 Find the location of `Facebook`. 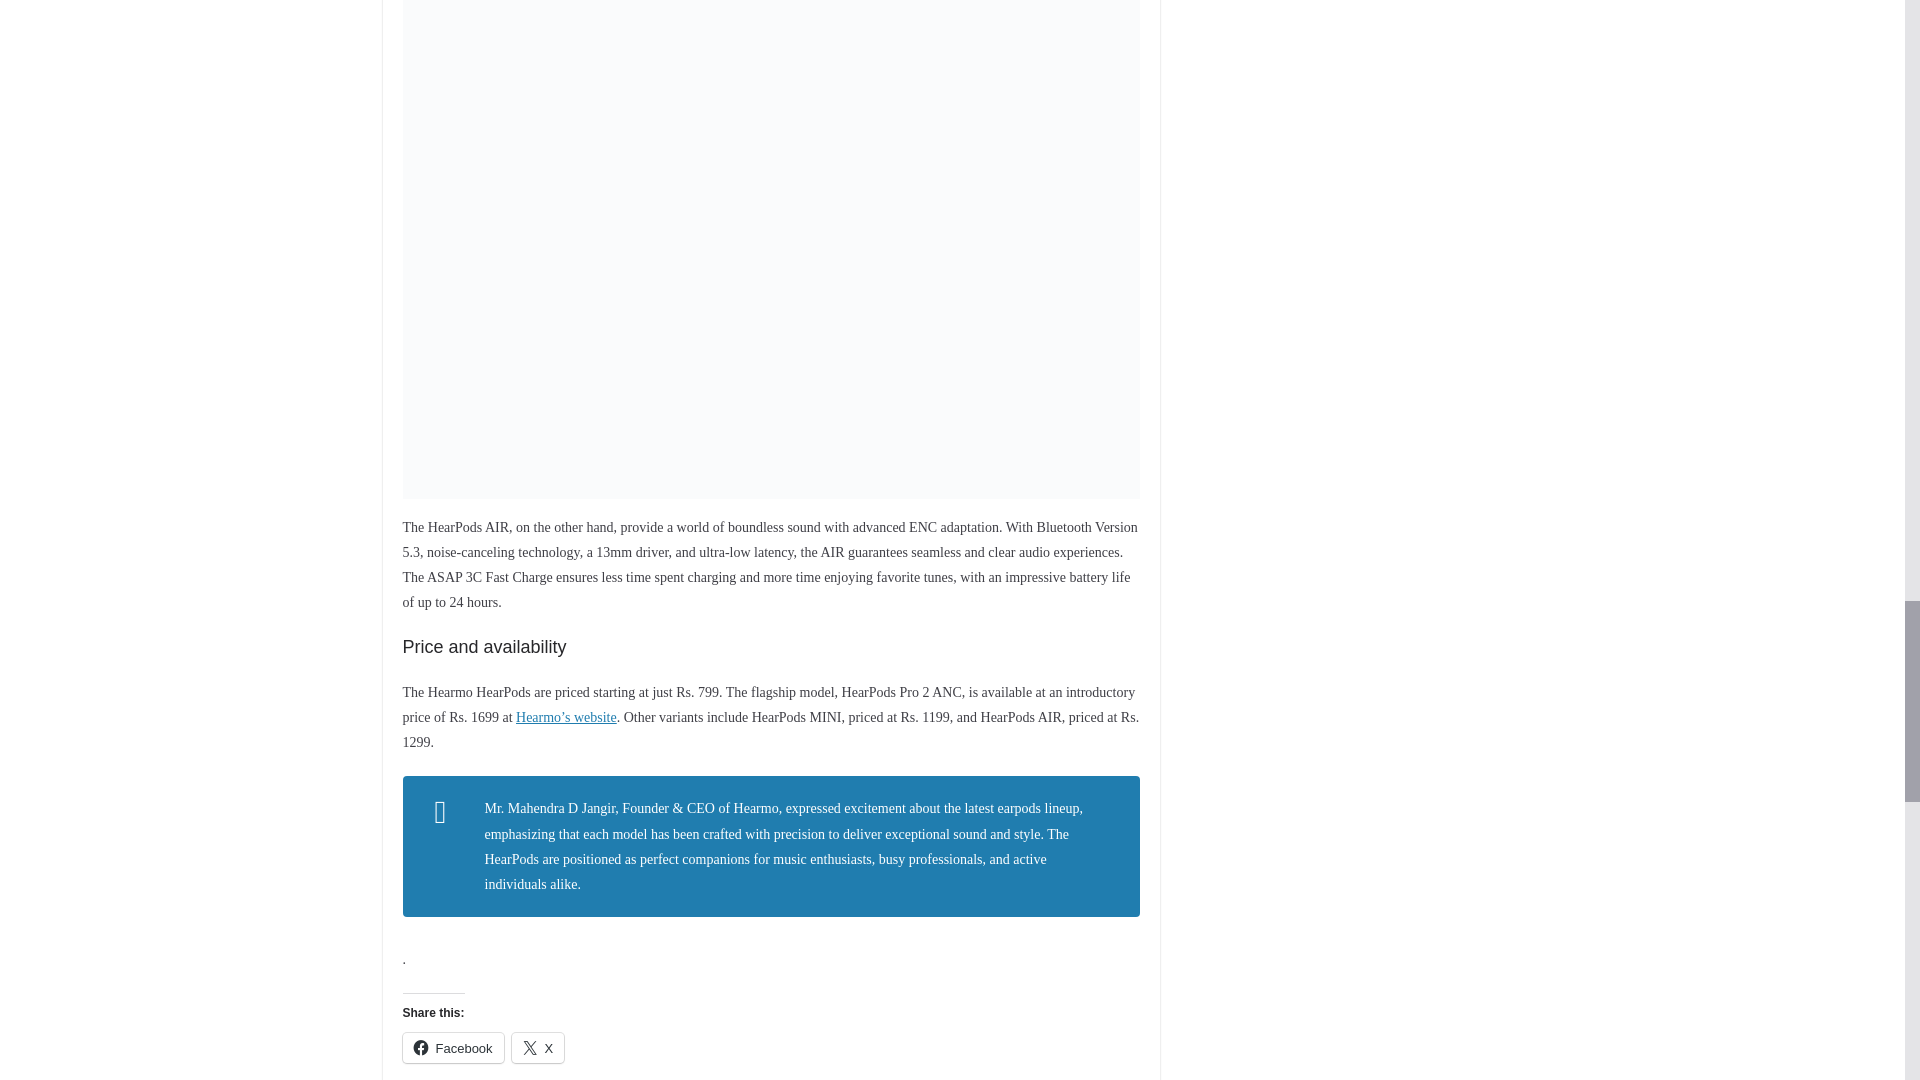

Facebook is located at coordinates (452, 1047).